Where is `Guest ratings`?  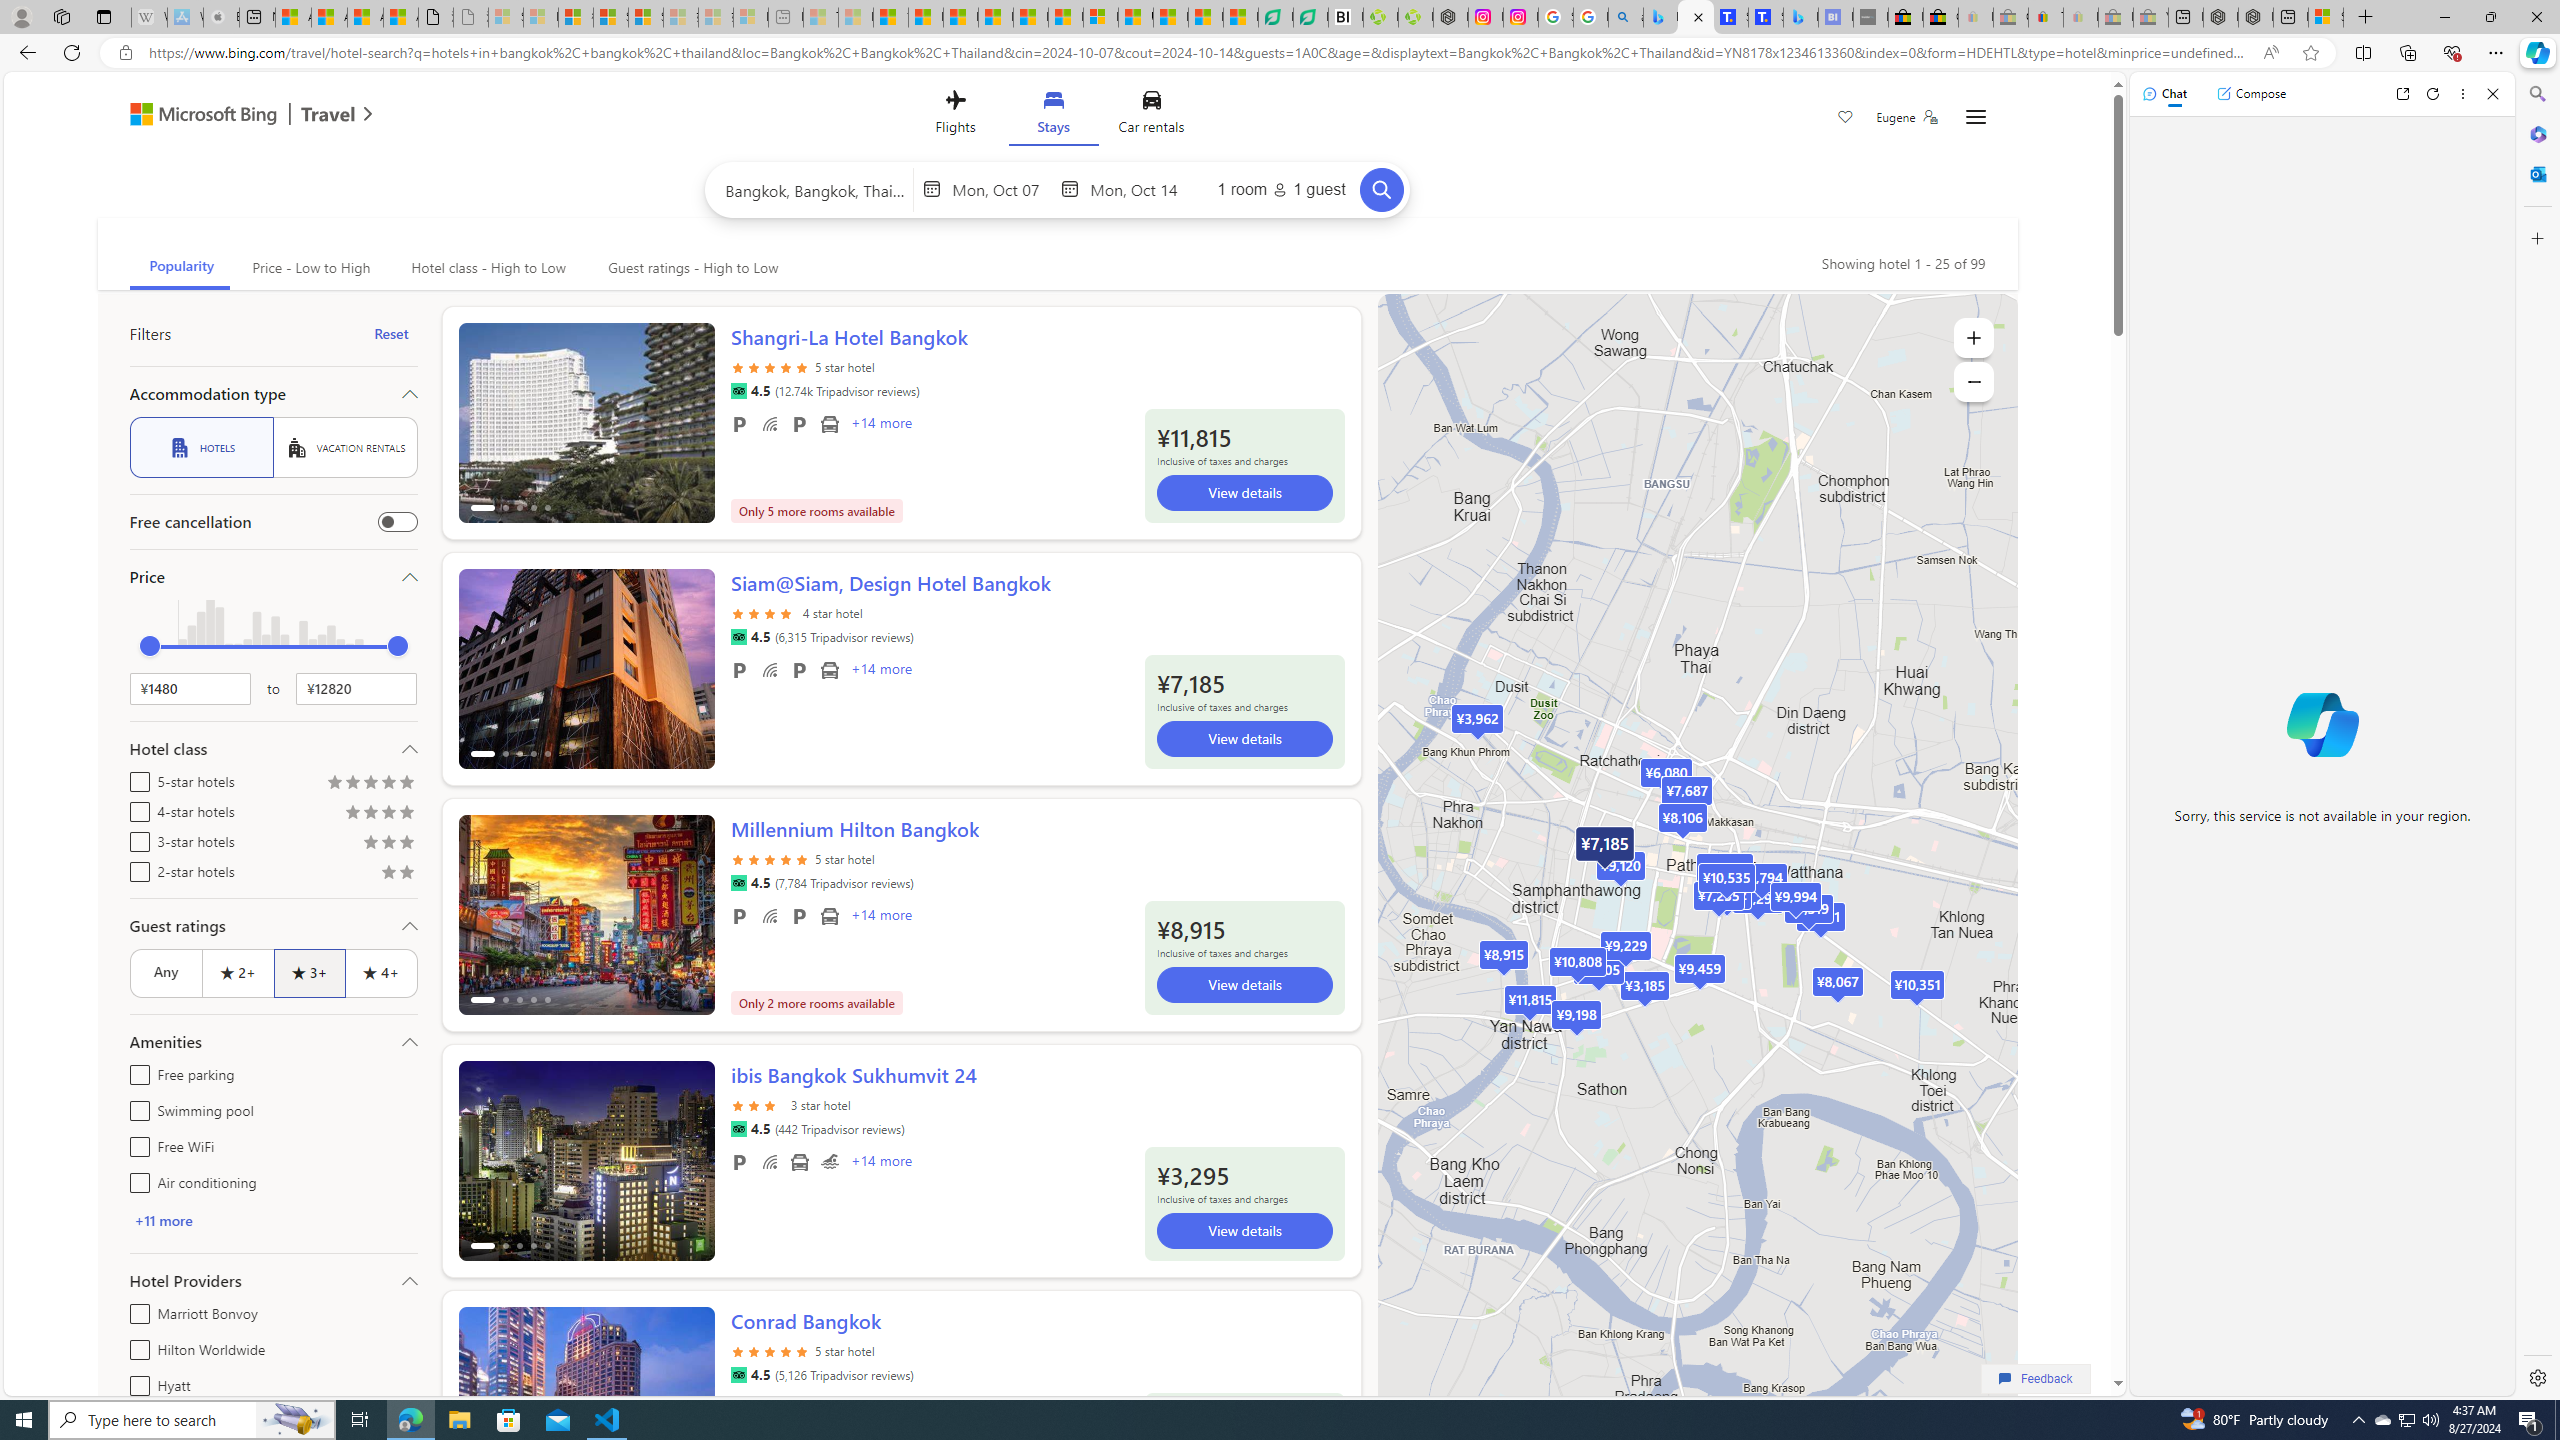 Guest ratings is located at coordinates (272, 926).